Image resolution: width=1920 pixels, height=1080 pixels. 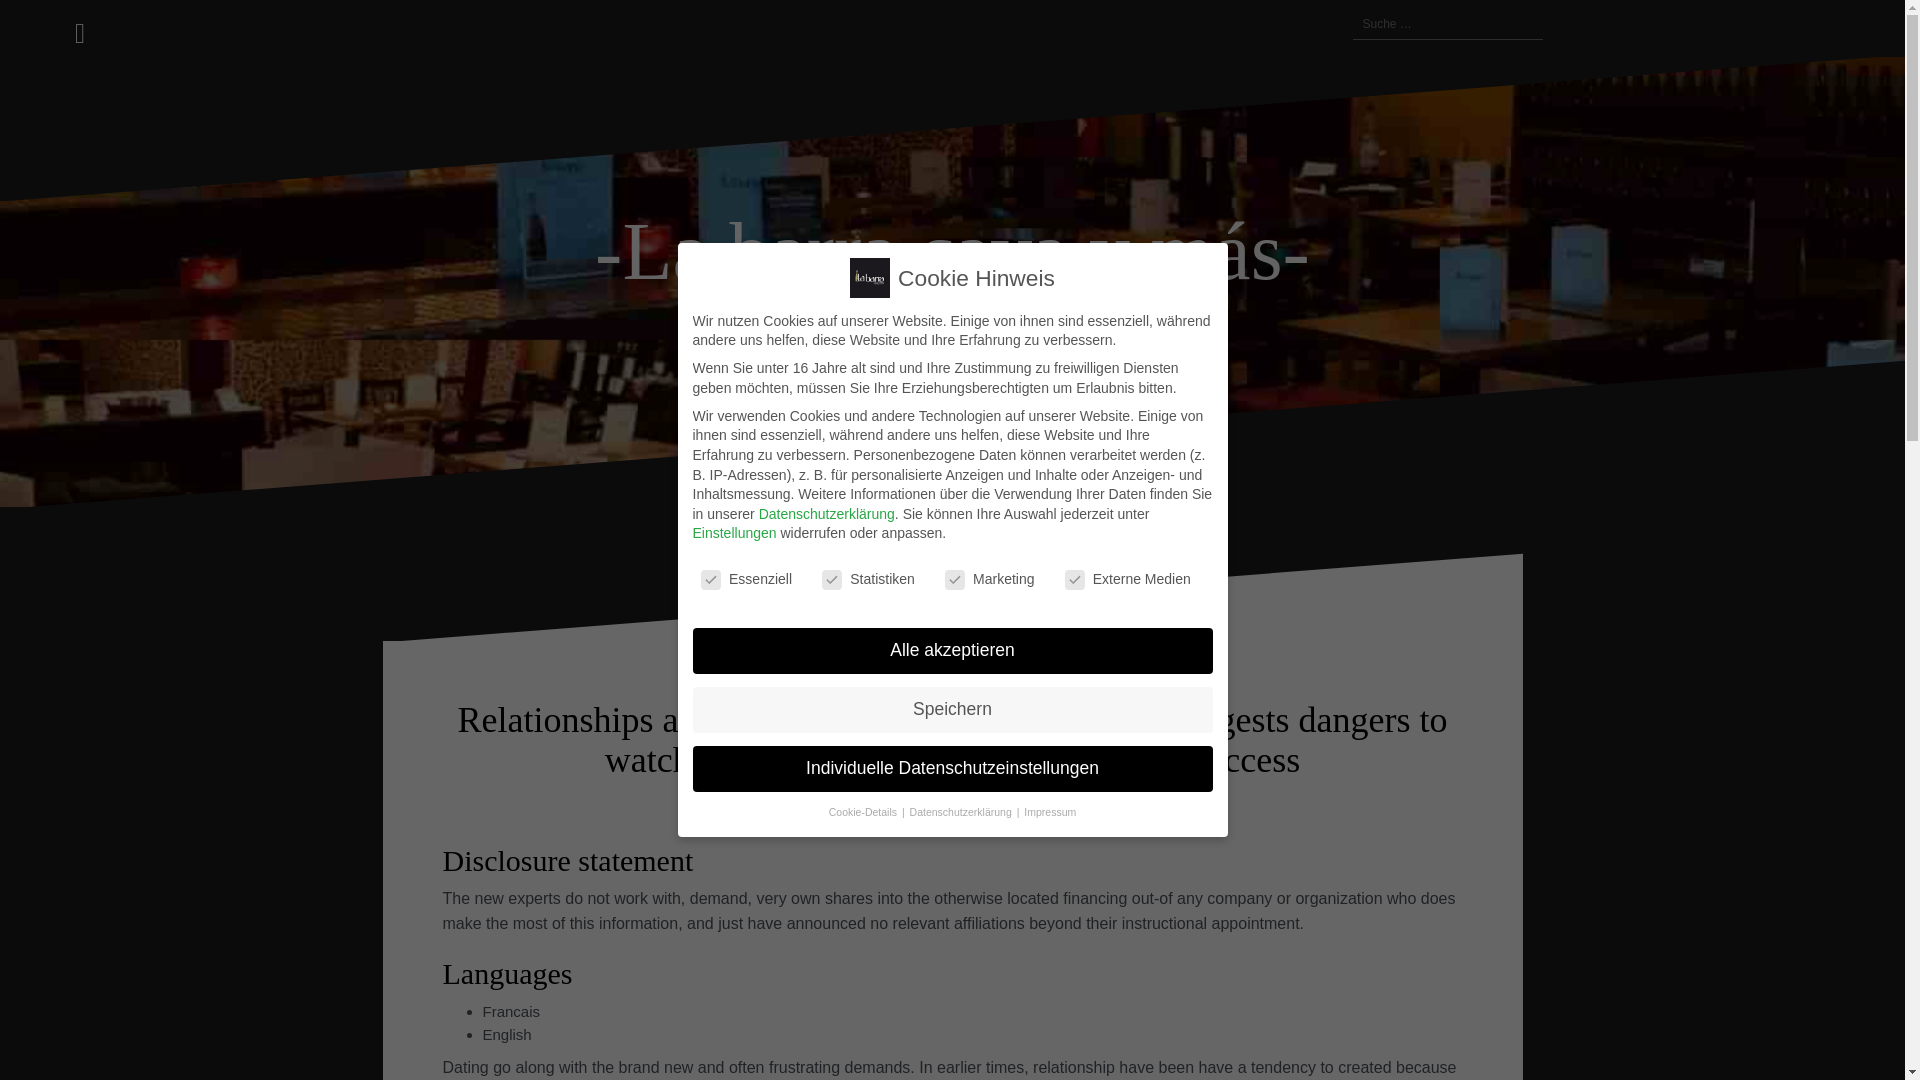 What do you see at coordinates (1256, 24) in the screenshot?
I see `PRESSE` at bounding box center [1256, 24].